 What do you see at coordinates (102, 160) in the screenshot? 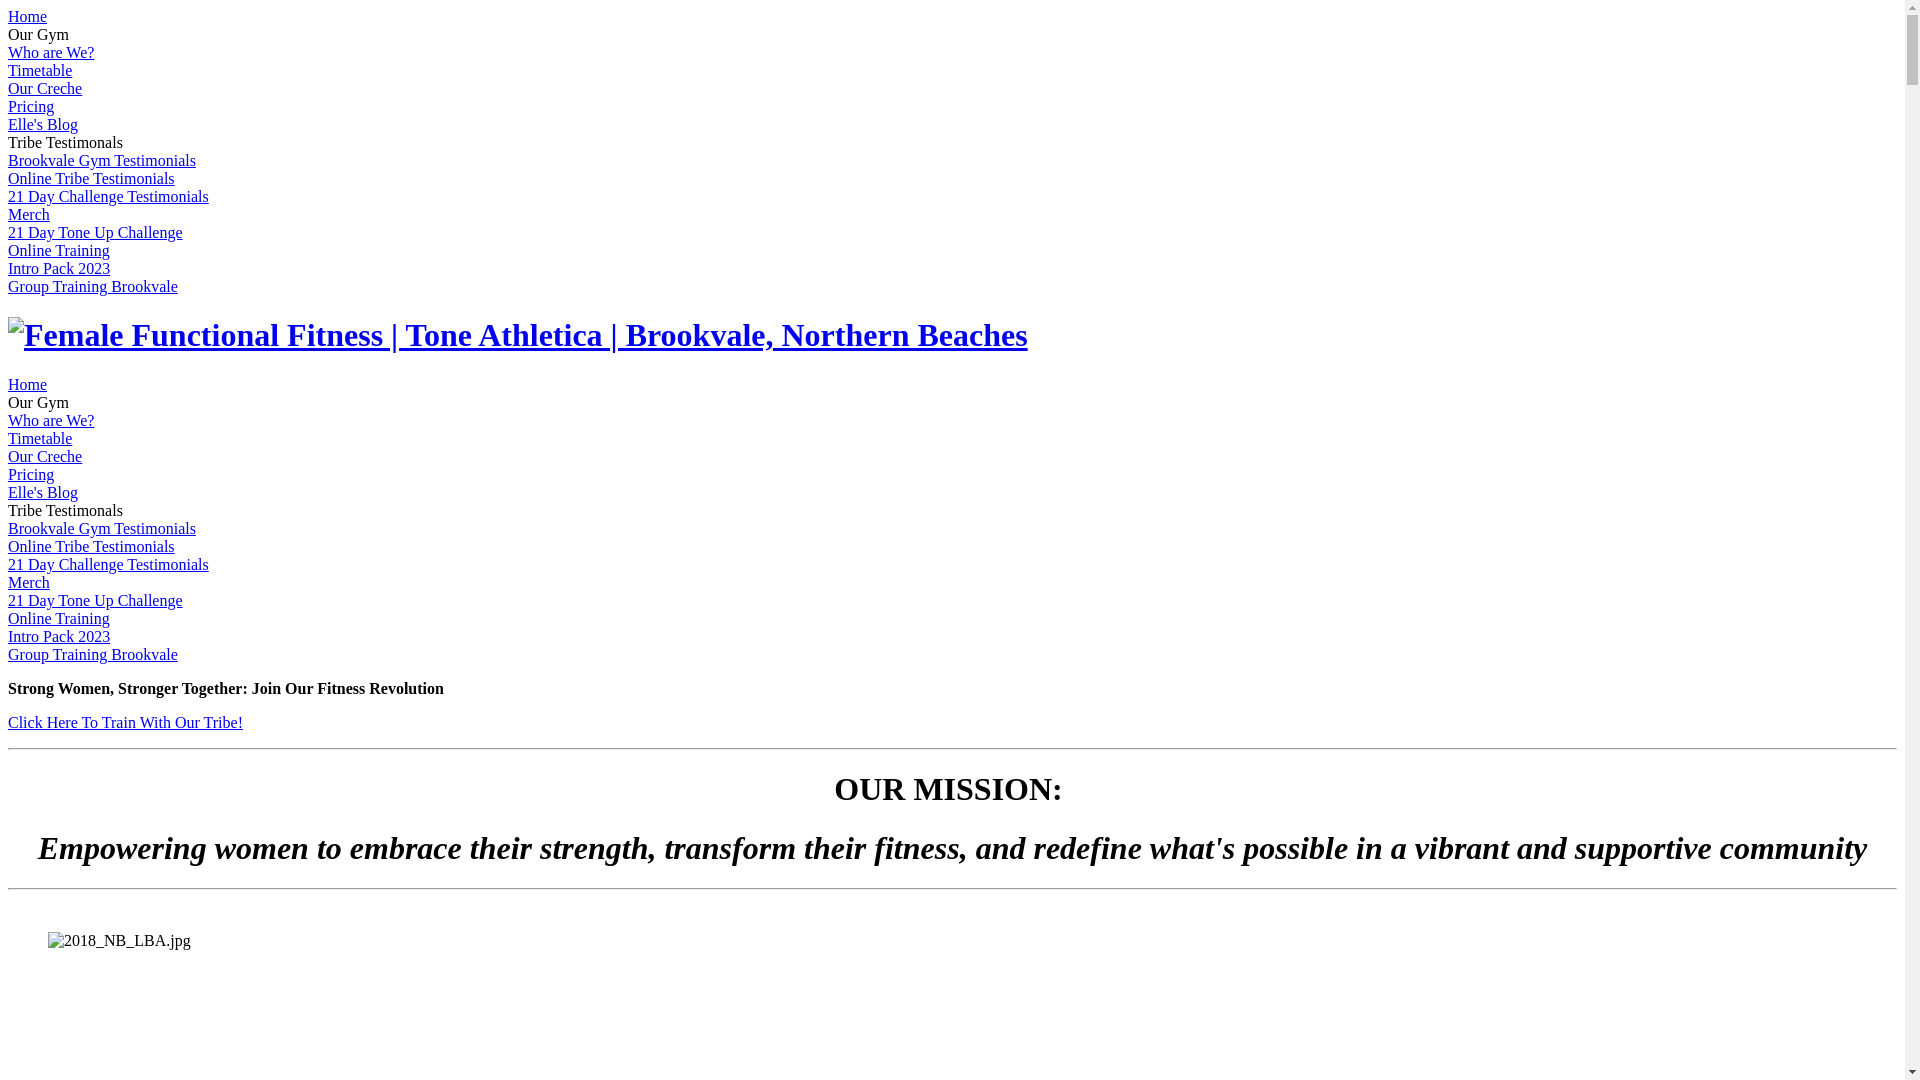
I see `Brookvale Gym Testimonials` at bounding box center [102, 160].